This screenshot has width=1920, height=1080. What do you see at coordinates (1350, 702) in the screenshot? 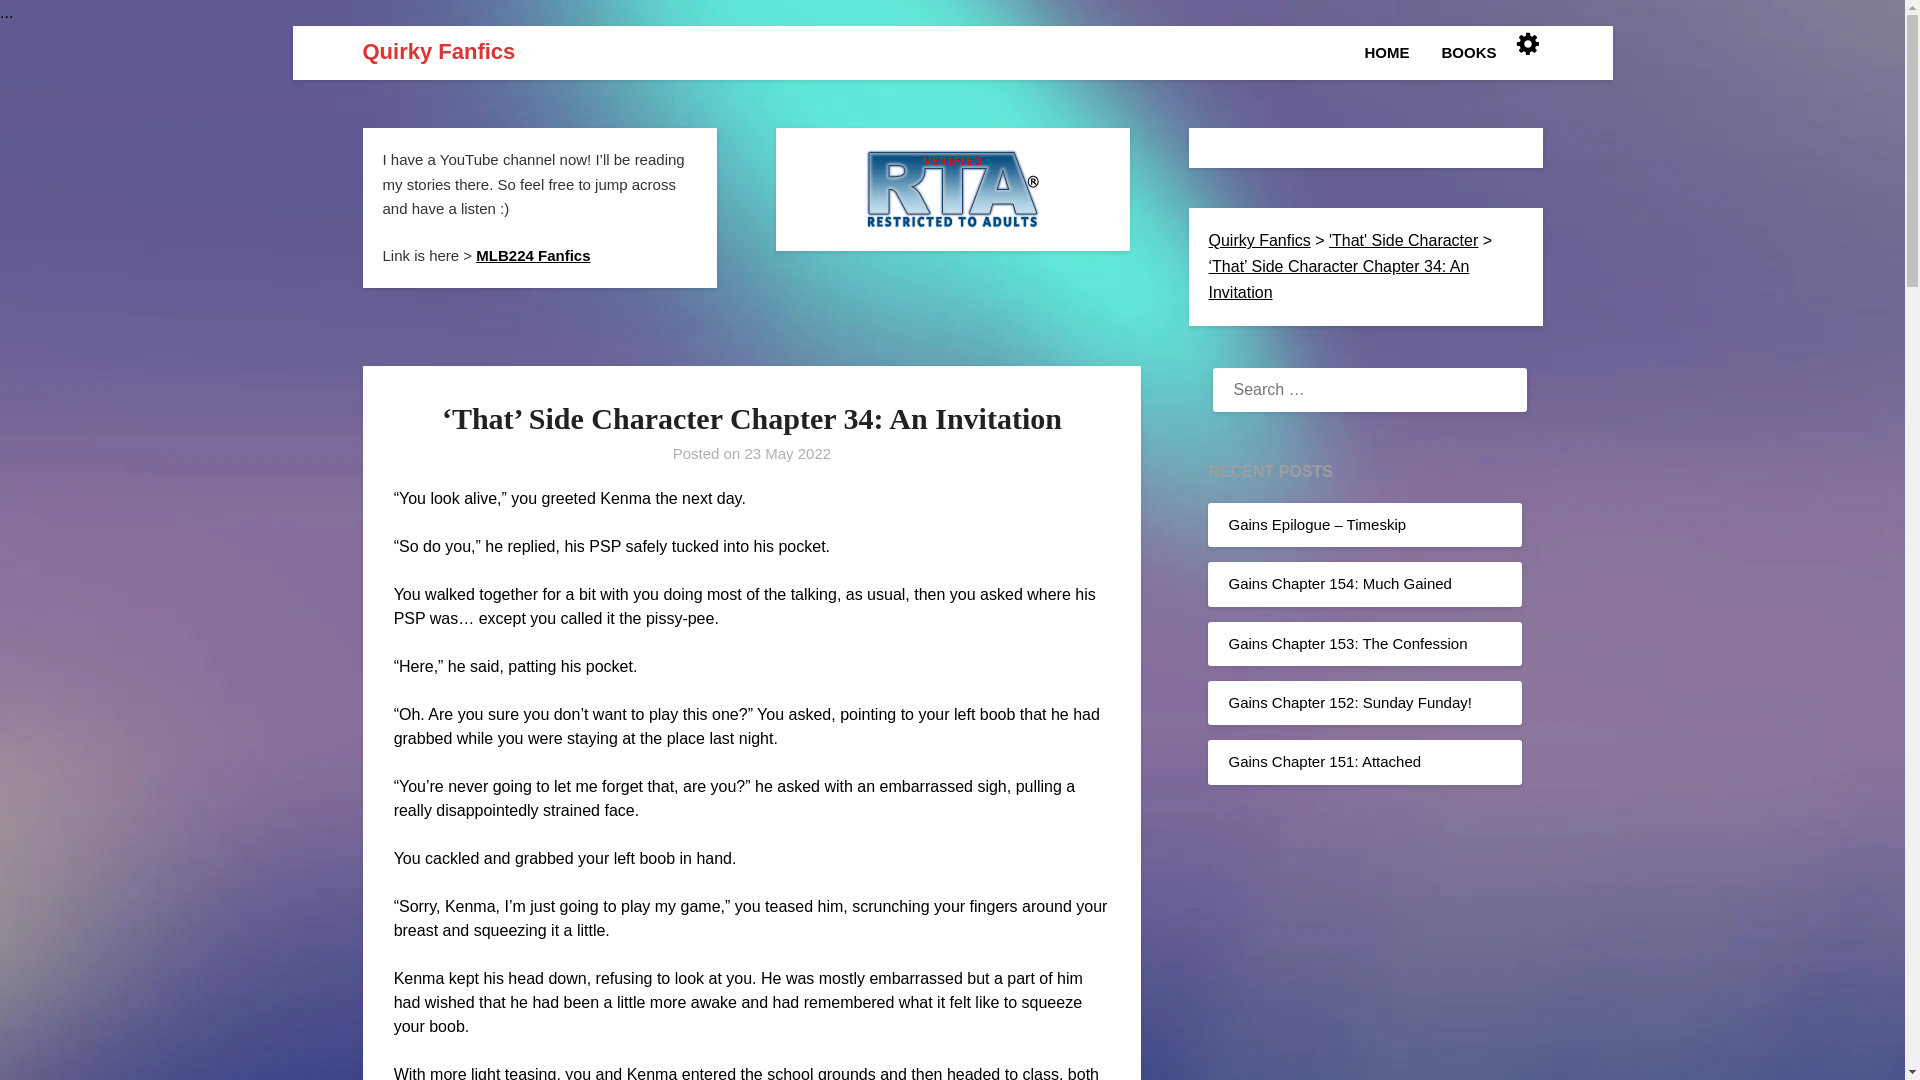
I see `Gains Chapter 152: Sunday Funday!` at bounding box center [1350, 702].